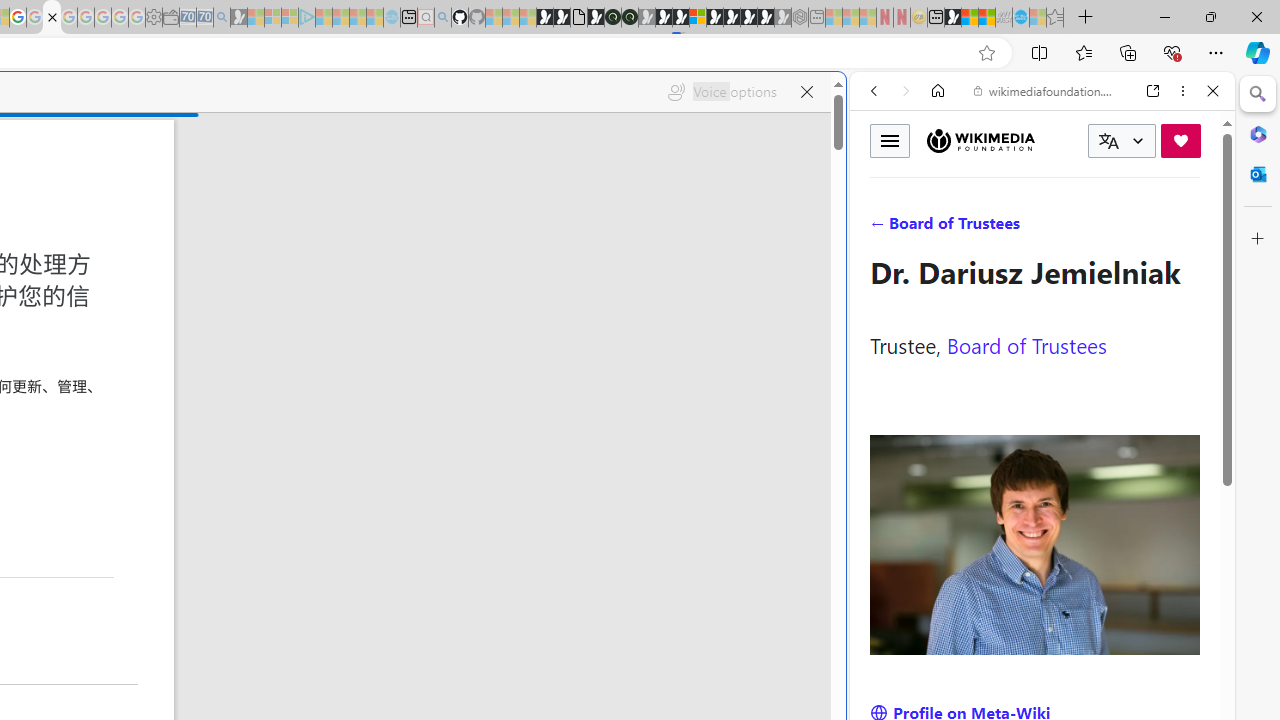 The height and width of the screenshot is (720, 1280). Describe the element at coordinates (1122, 141) in the screenshot. I see `CURRENT LANGUAGE:` at that location.